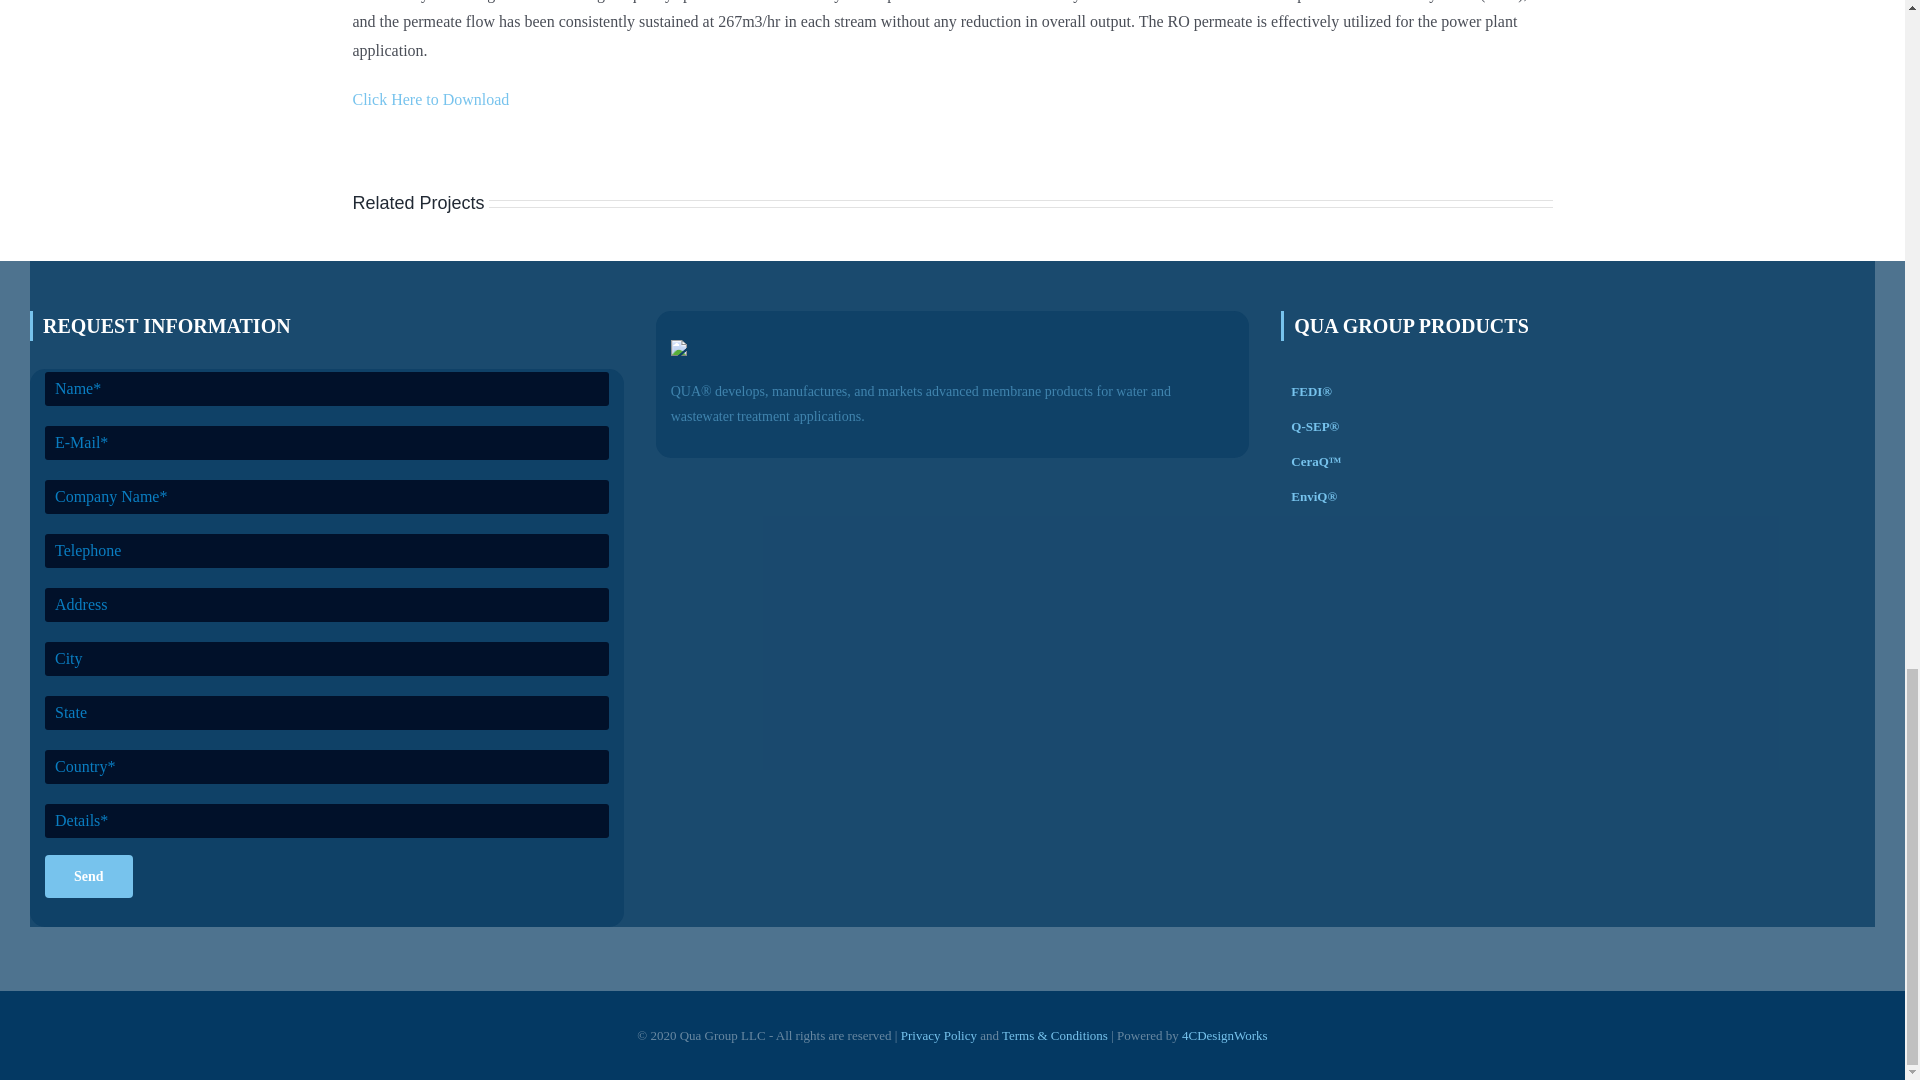 The image size is (1920, 1080). What do you see at coordinates (951, 32) in the screenshot?
I see `Page 2` at bounding box center [951, 32].